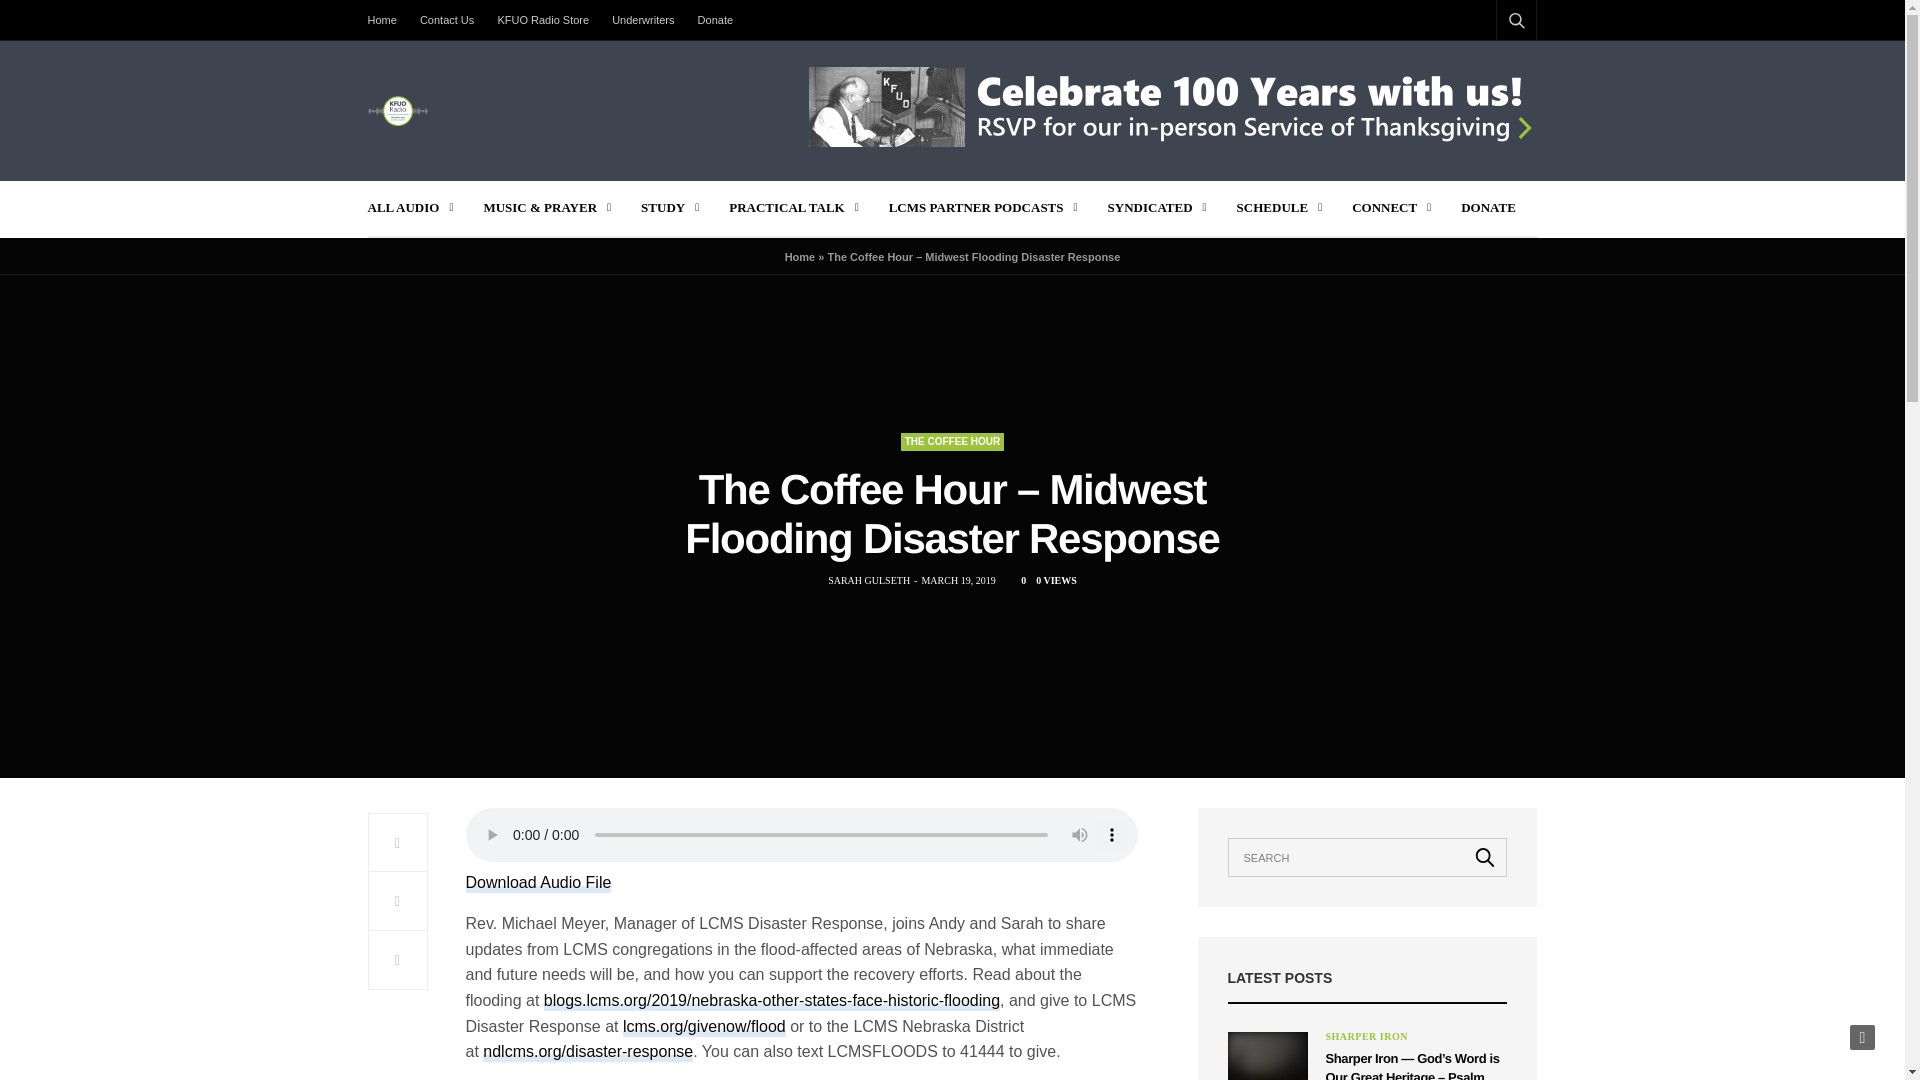  Describe the element at coordinates (410, 208) in the screenshot. I see `ALL AUDIO` at that location.